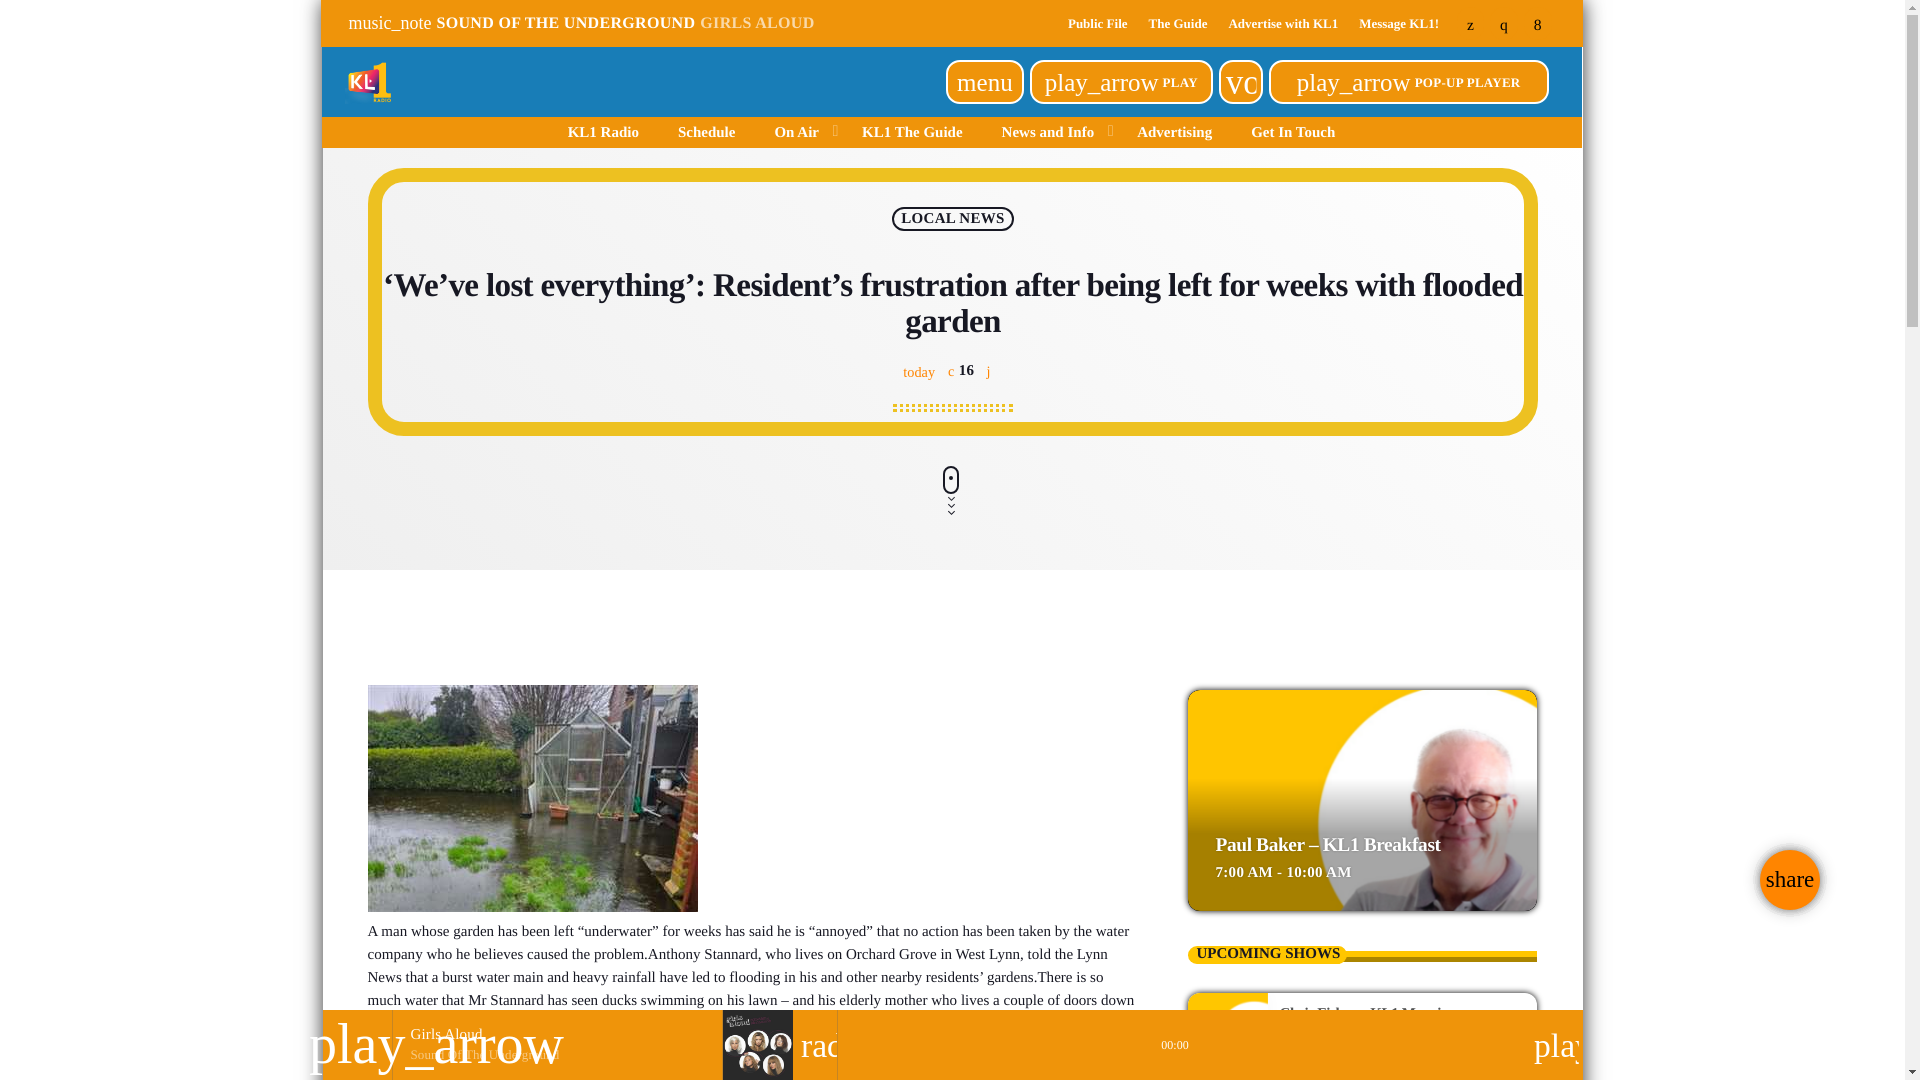 This screenshot has width=1920, height=1080. I want to click on Message KL1!, so click(1398, 22).